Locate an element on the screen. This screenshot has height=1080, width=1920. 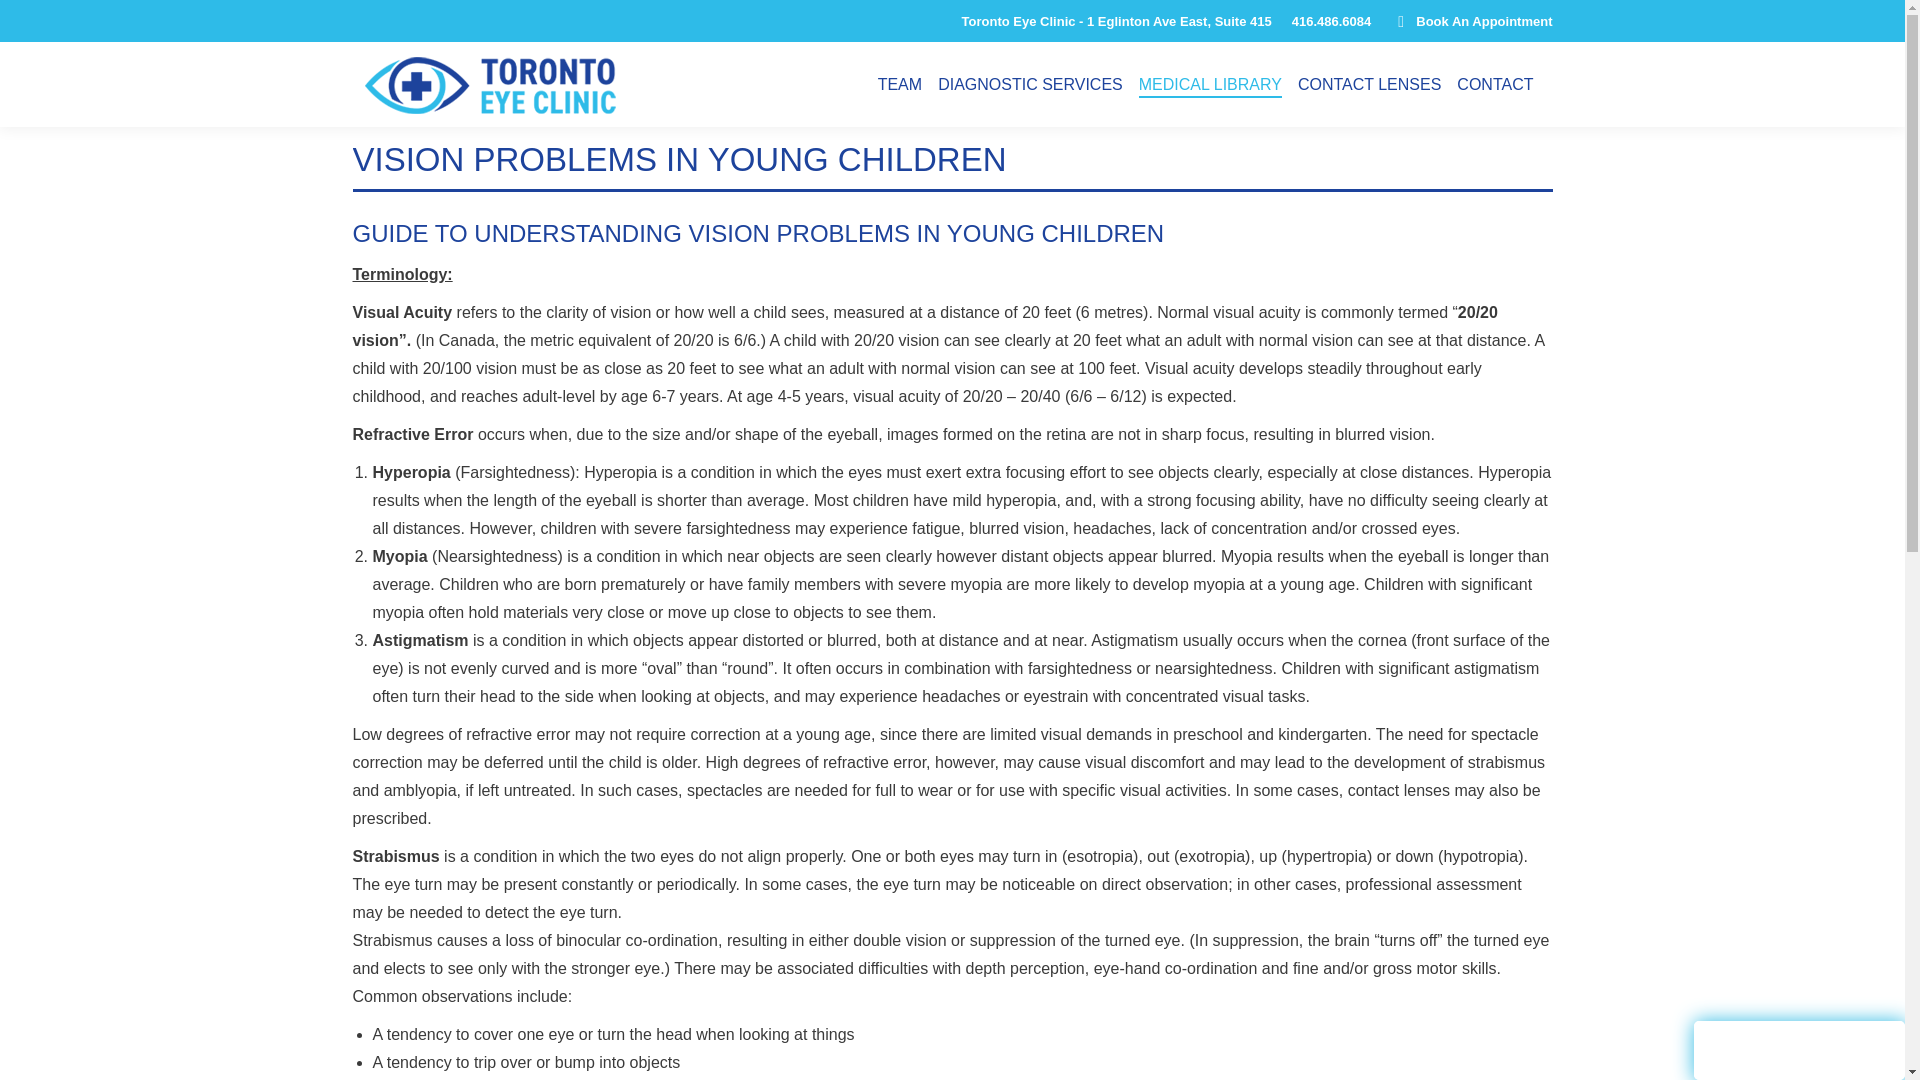
416.486.6084 is located at coordinates (1332, 21).